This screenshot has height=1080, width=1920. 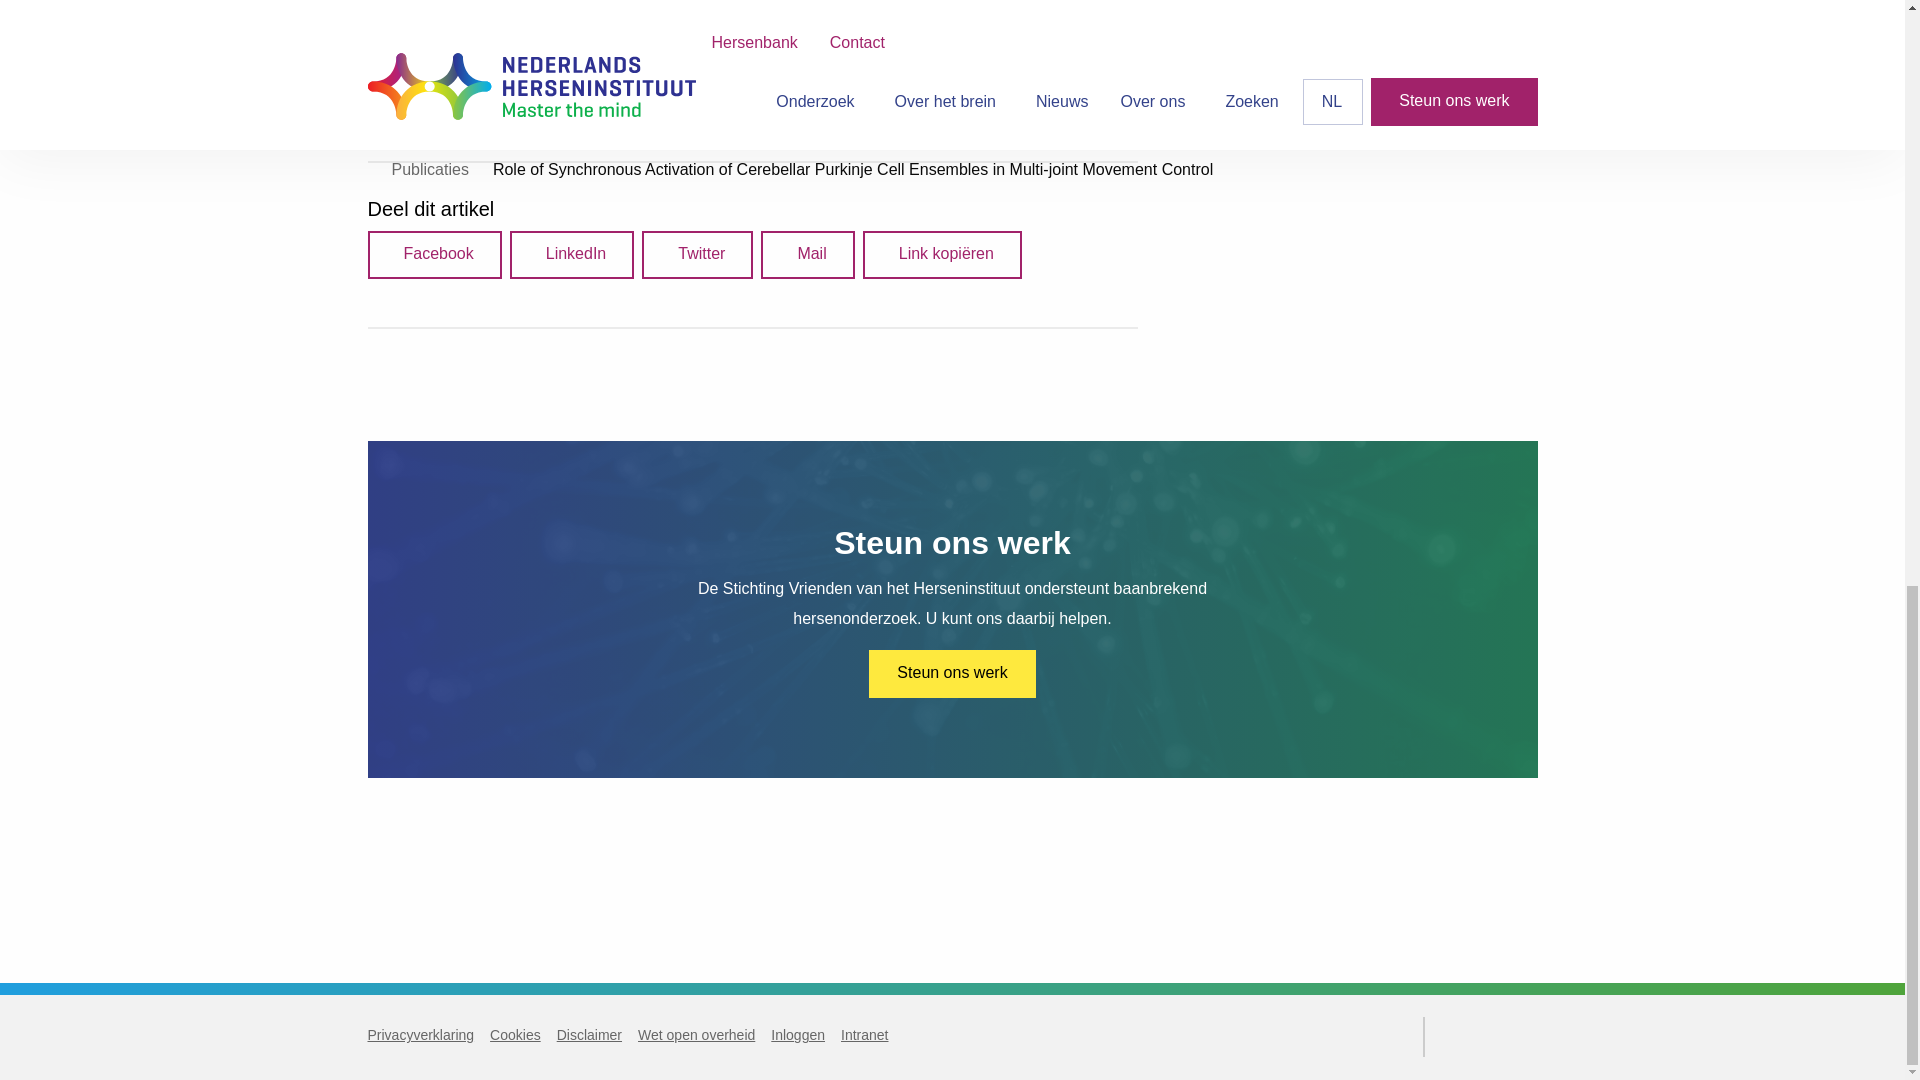 I want to click on Share link, so click(x=942, y=254).